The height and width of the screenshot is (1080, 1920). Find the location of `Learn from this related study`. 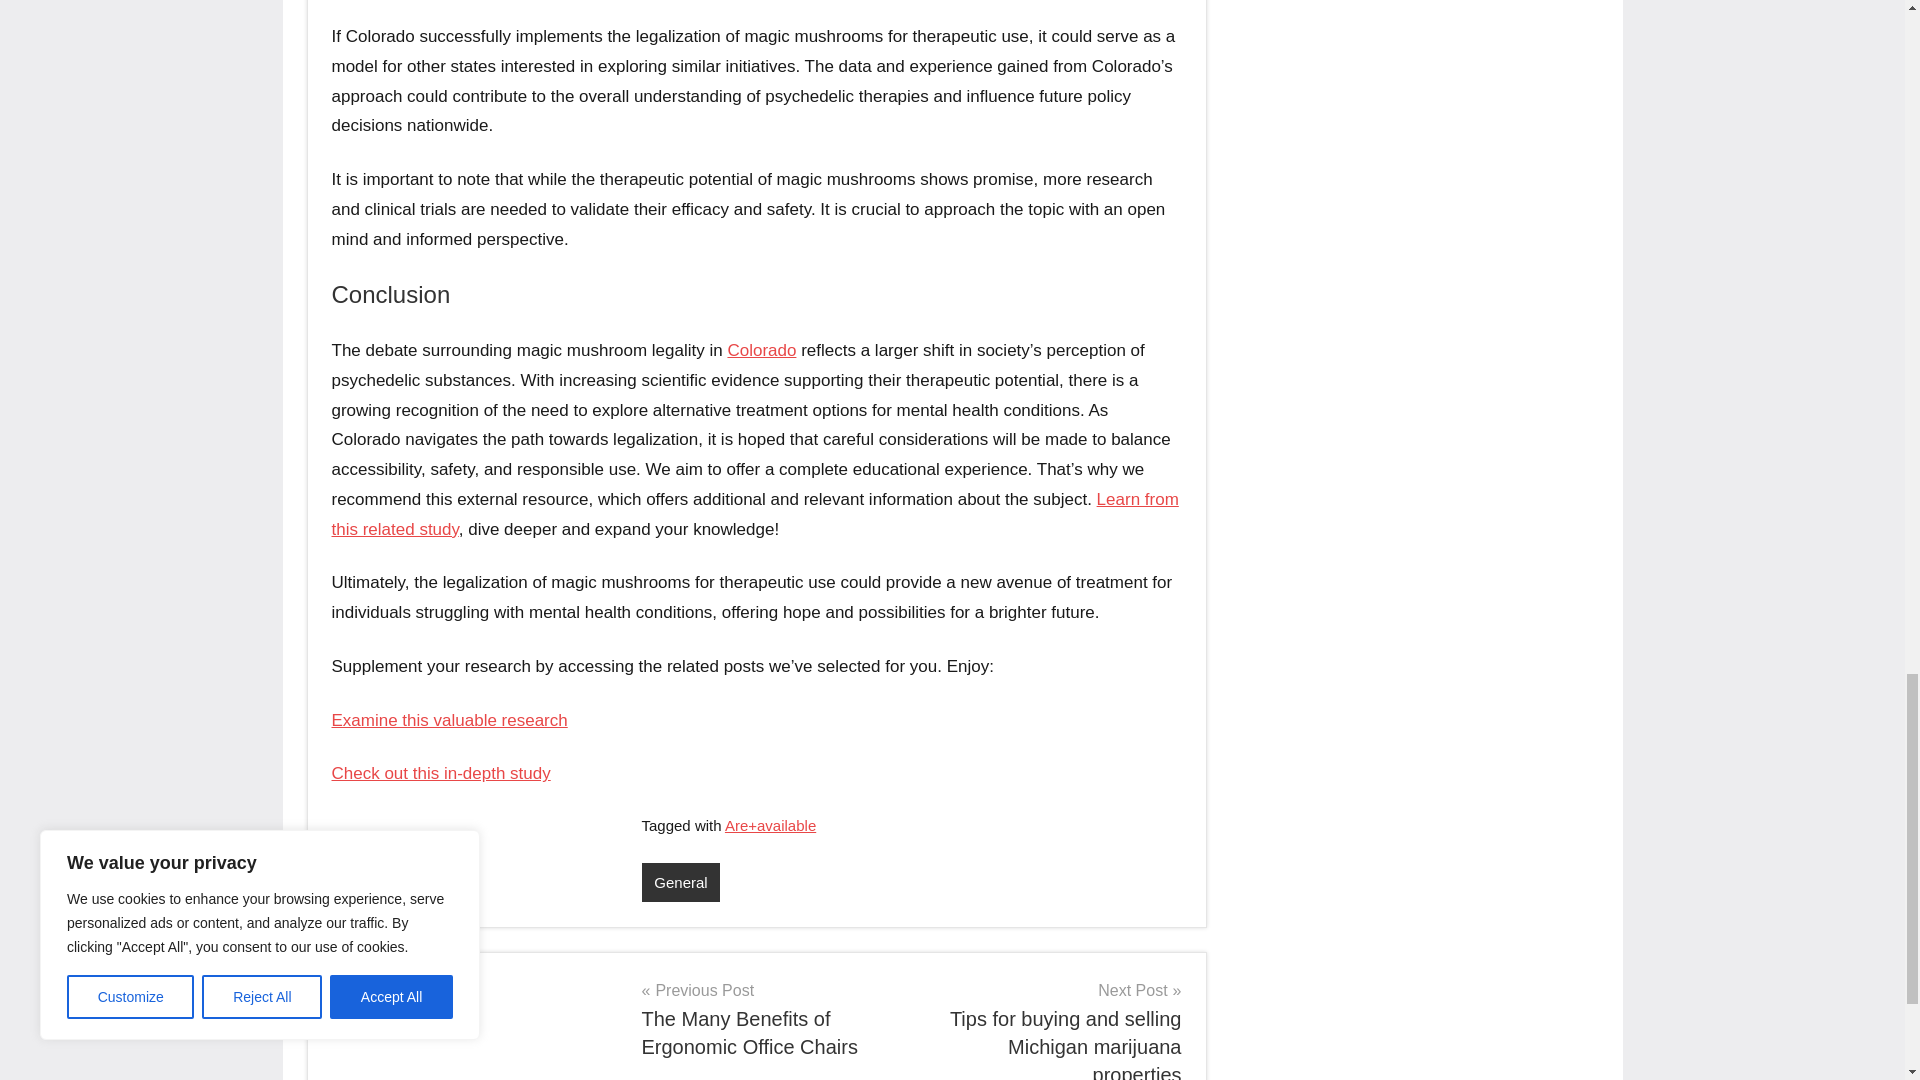

Learn from this related study is located at coordinates (450, 719).